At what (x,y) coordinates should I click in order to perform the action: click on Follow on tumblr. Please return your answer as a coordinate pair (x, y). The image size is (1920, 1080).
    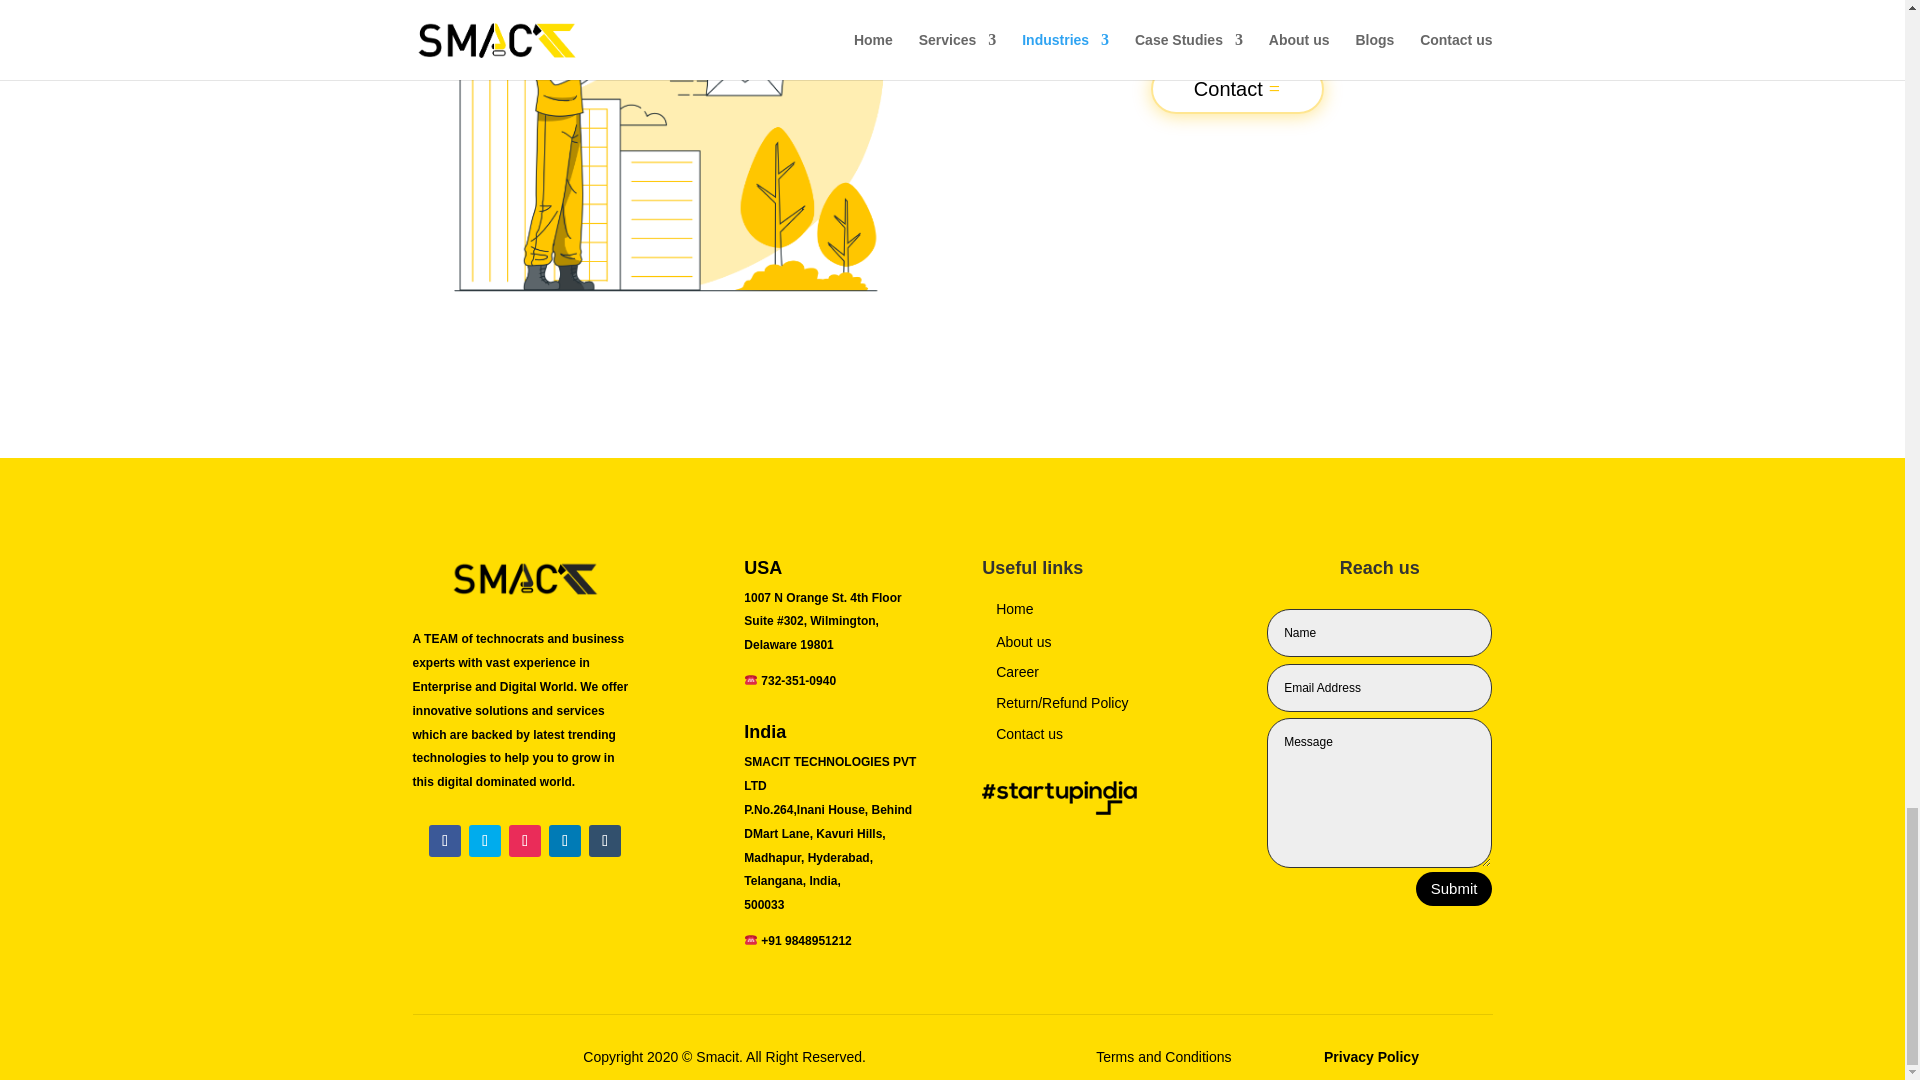
    Looking at the image, I should click on (604, 841).